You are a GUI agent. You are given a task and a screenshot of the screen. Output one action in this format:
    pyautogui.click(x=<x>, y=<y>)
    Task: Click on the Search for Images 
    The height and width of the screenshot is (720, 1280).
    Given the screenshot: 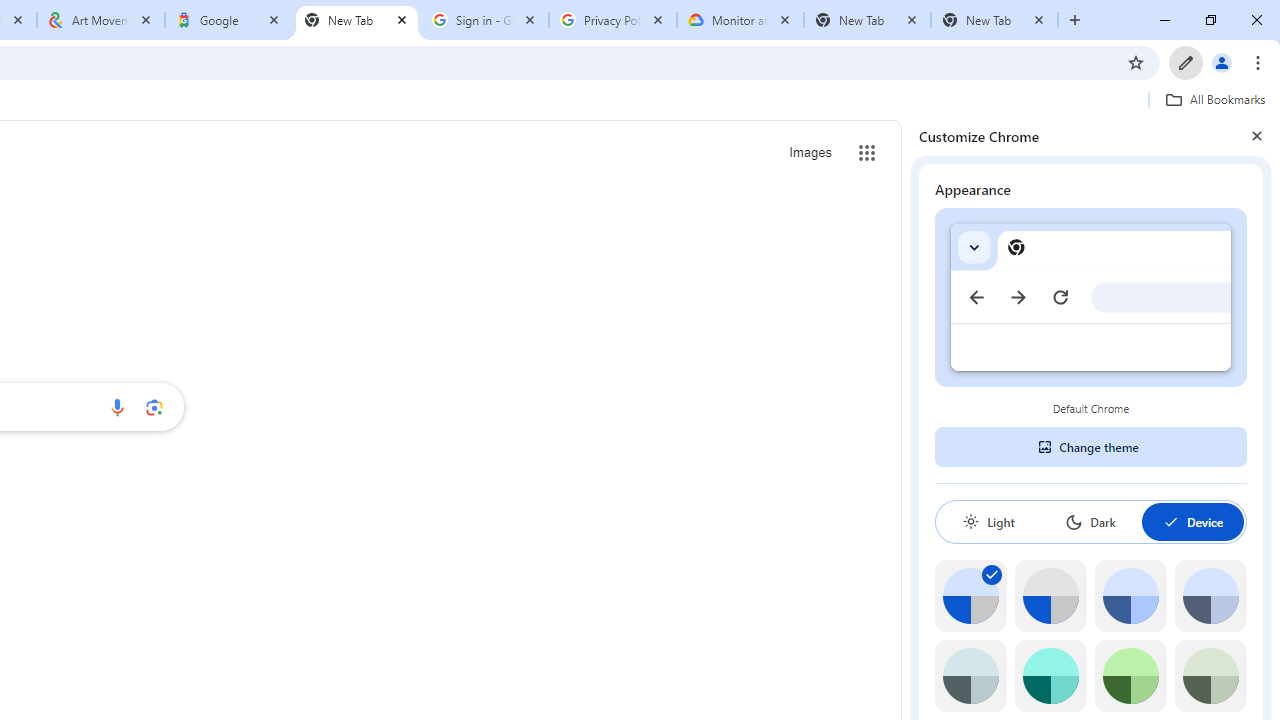 What is the action you would take?
    pyautogui.click(x=810, y=152)
    